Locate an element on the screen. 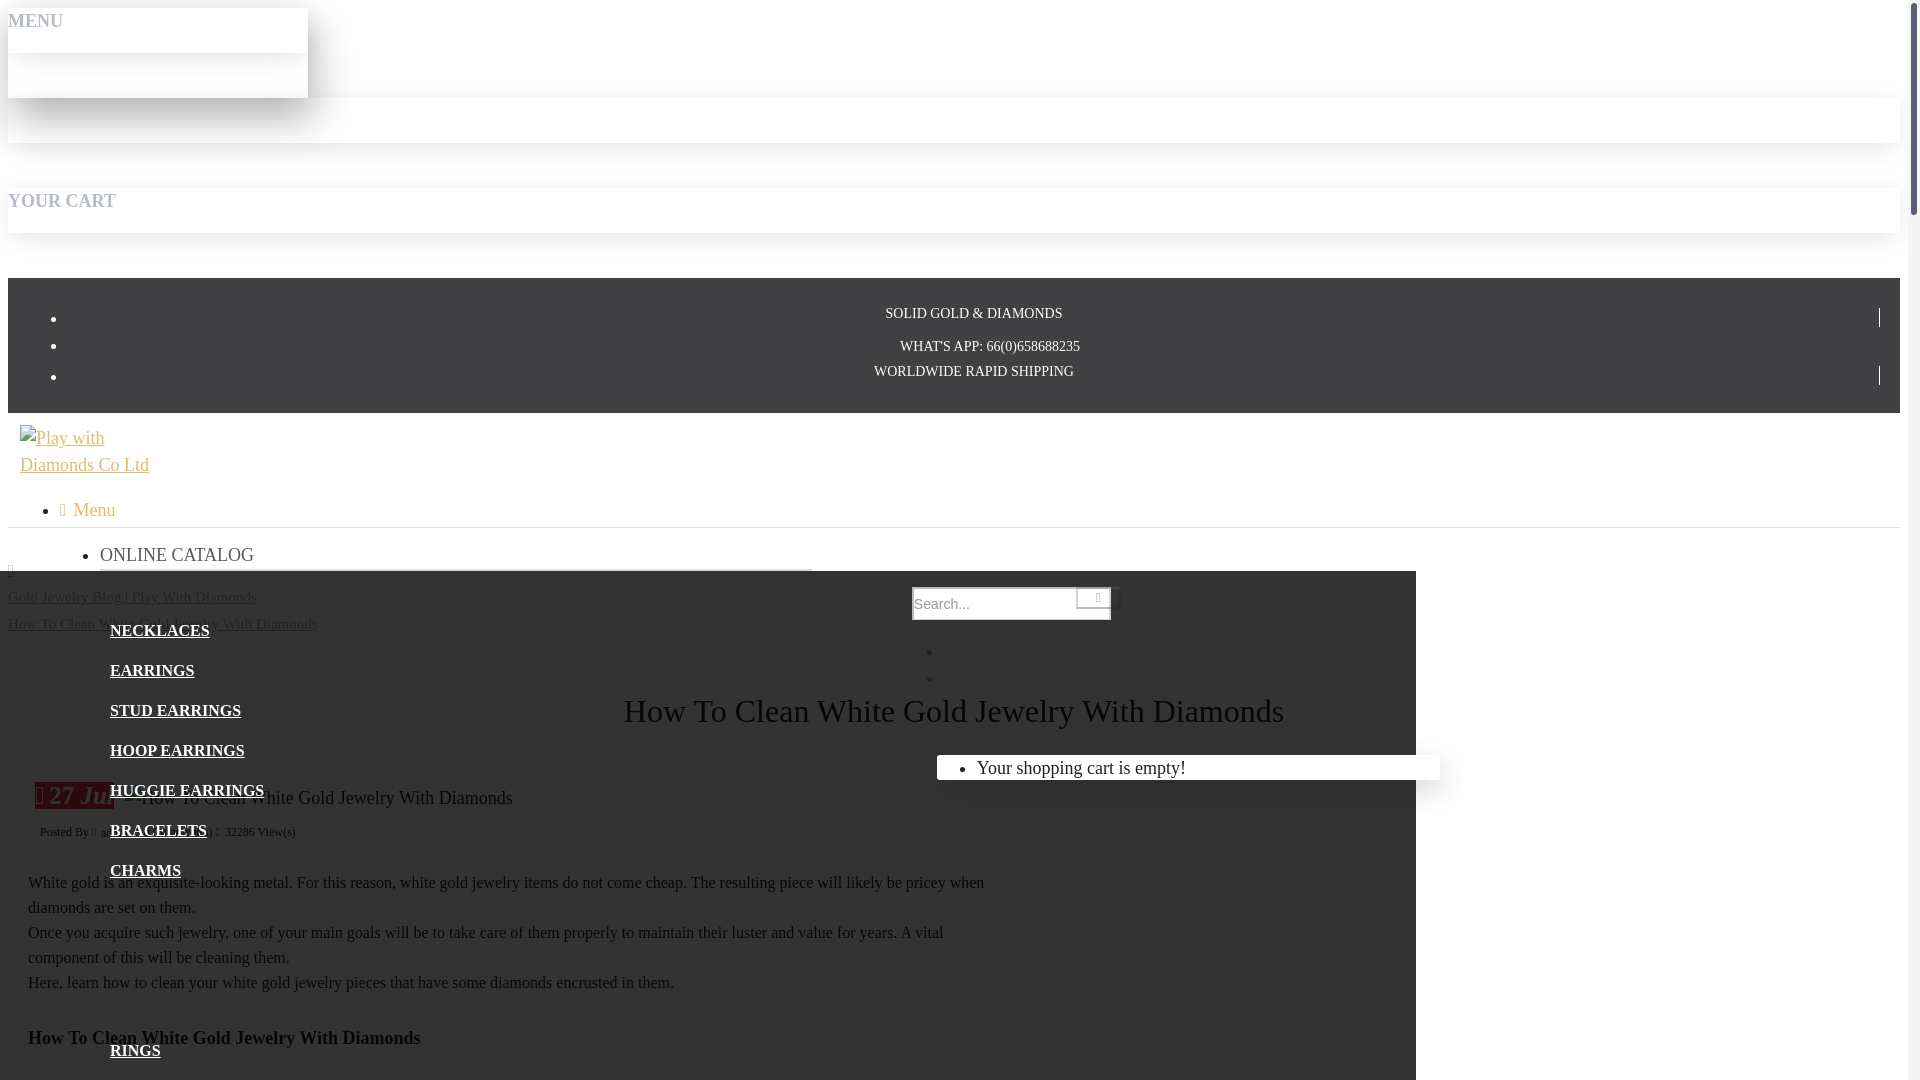 The image size is (1920, 1080). BRACELETS is located at coordinates (158, 831).